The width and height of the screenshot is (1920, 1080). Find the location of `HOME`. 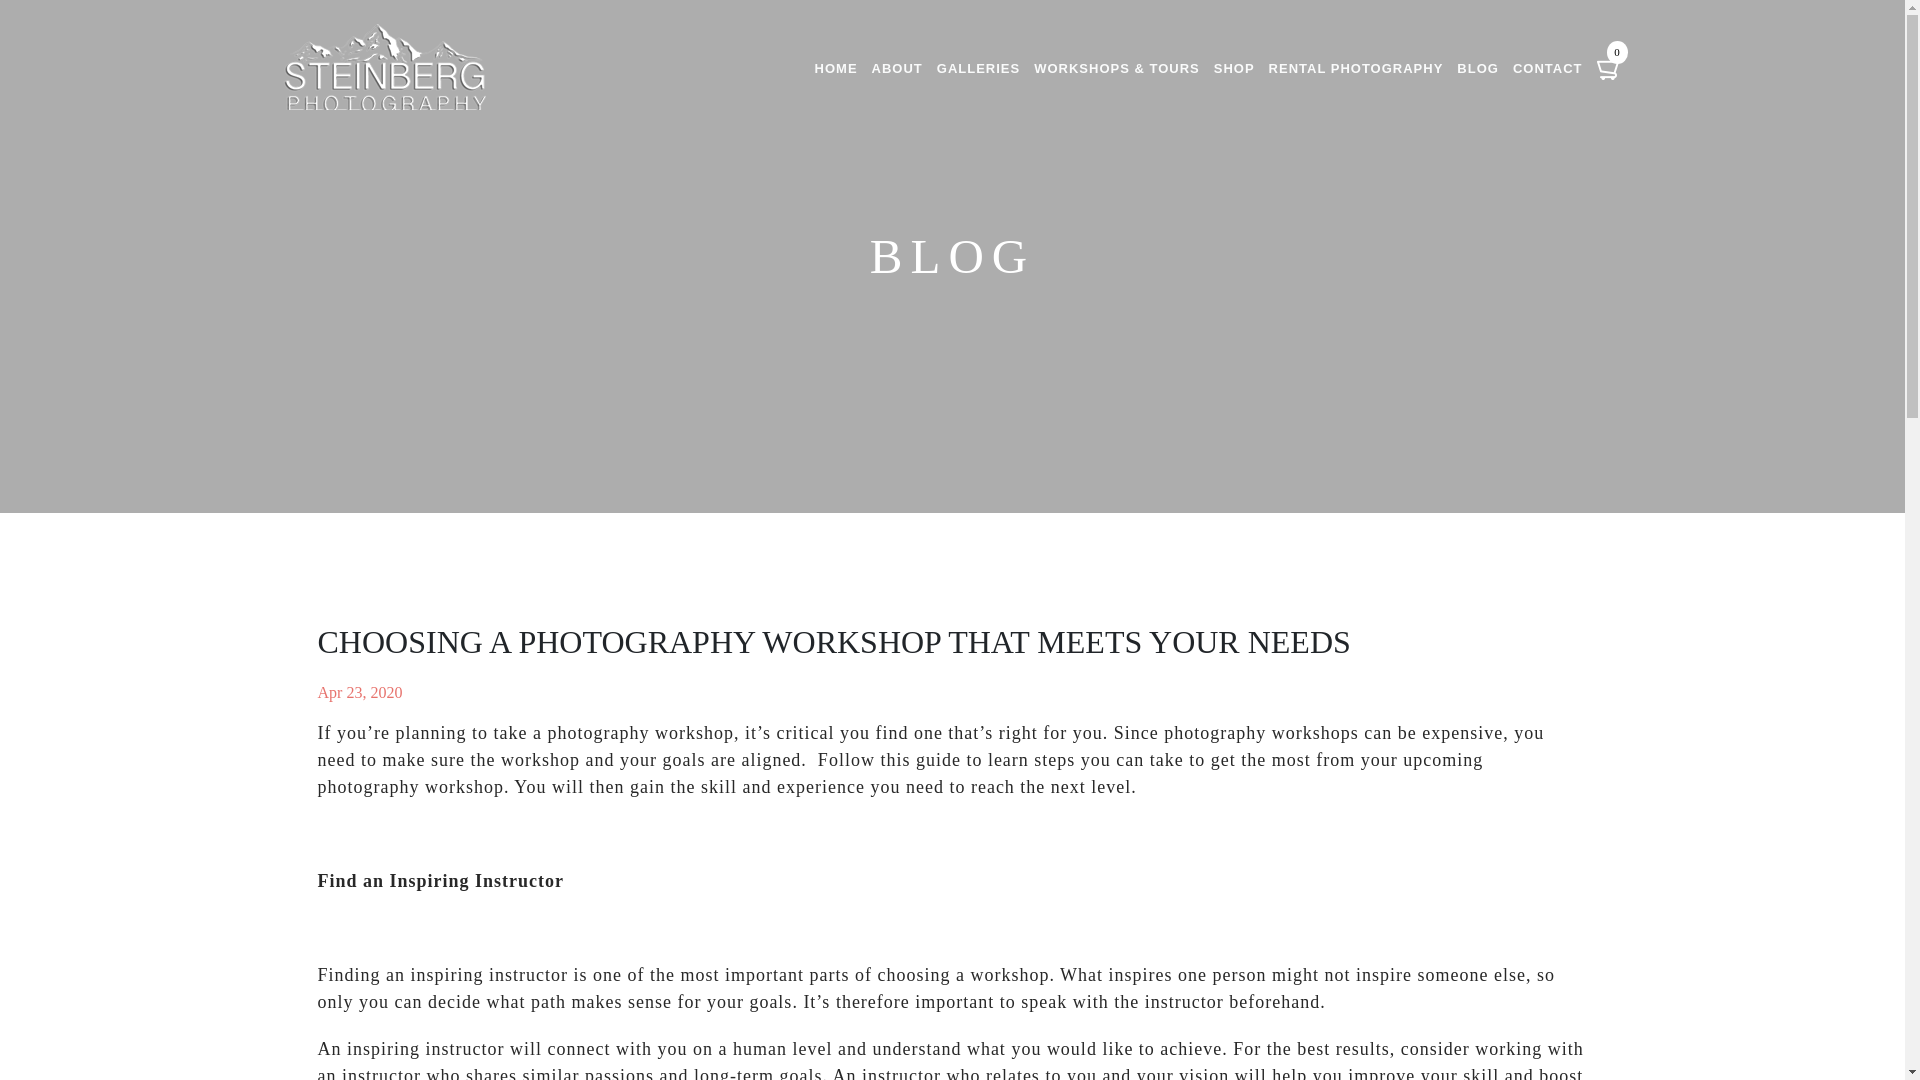

HOME is located at coordinates (836, 68).